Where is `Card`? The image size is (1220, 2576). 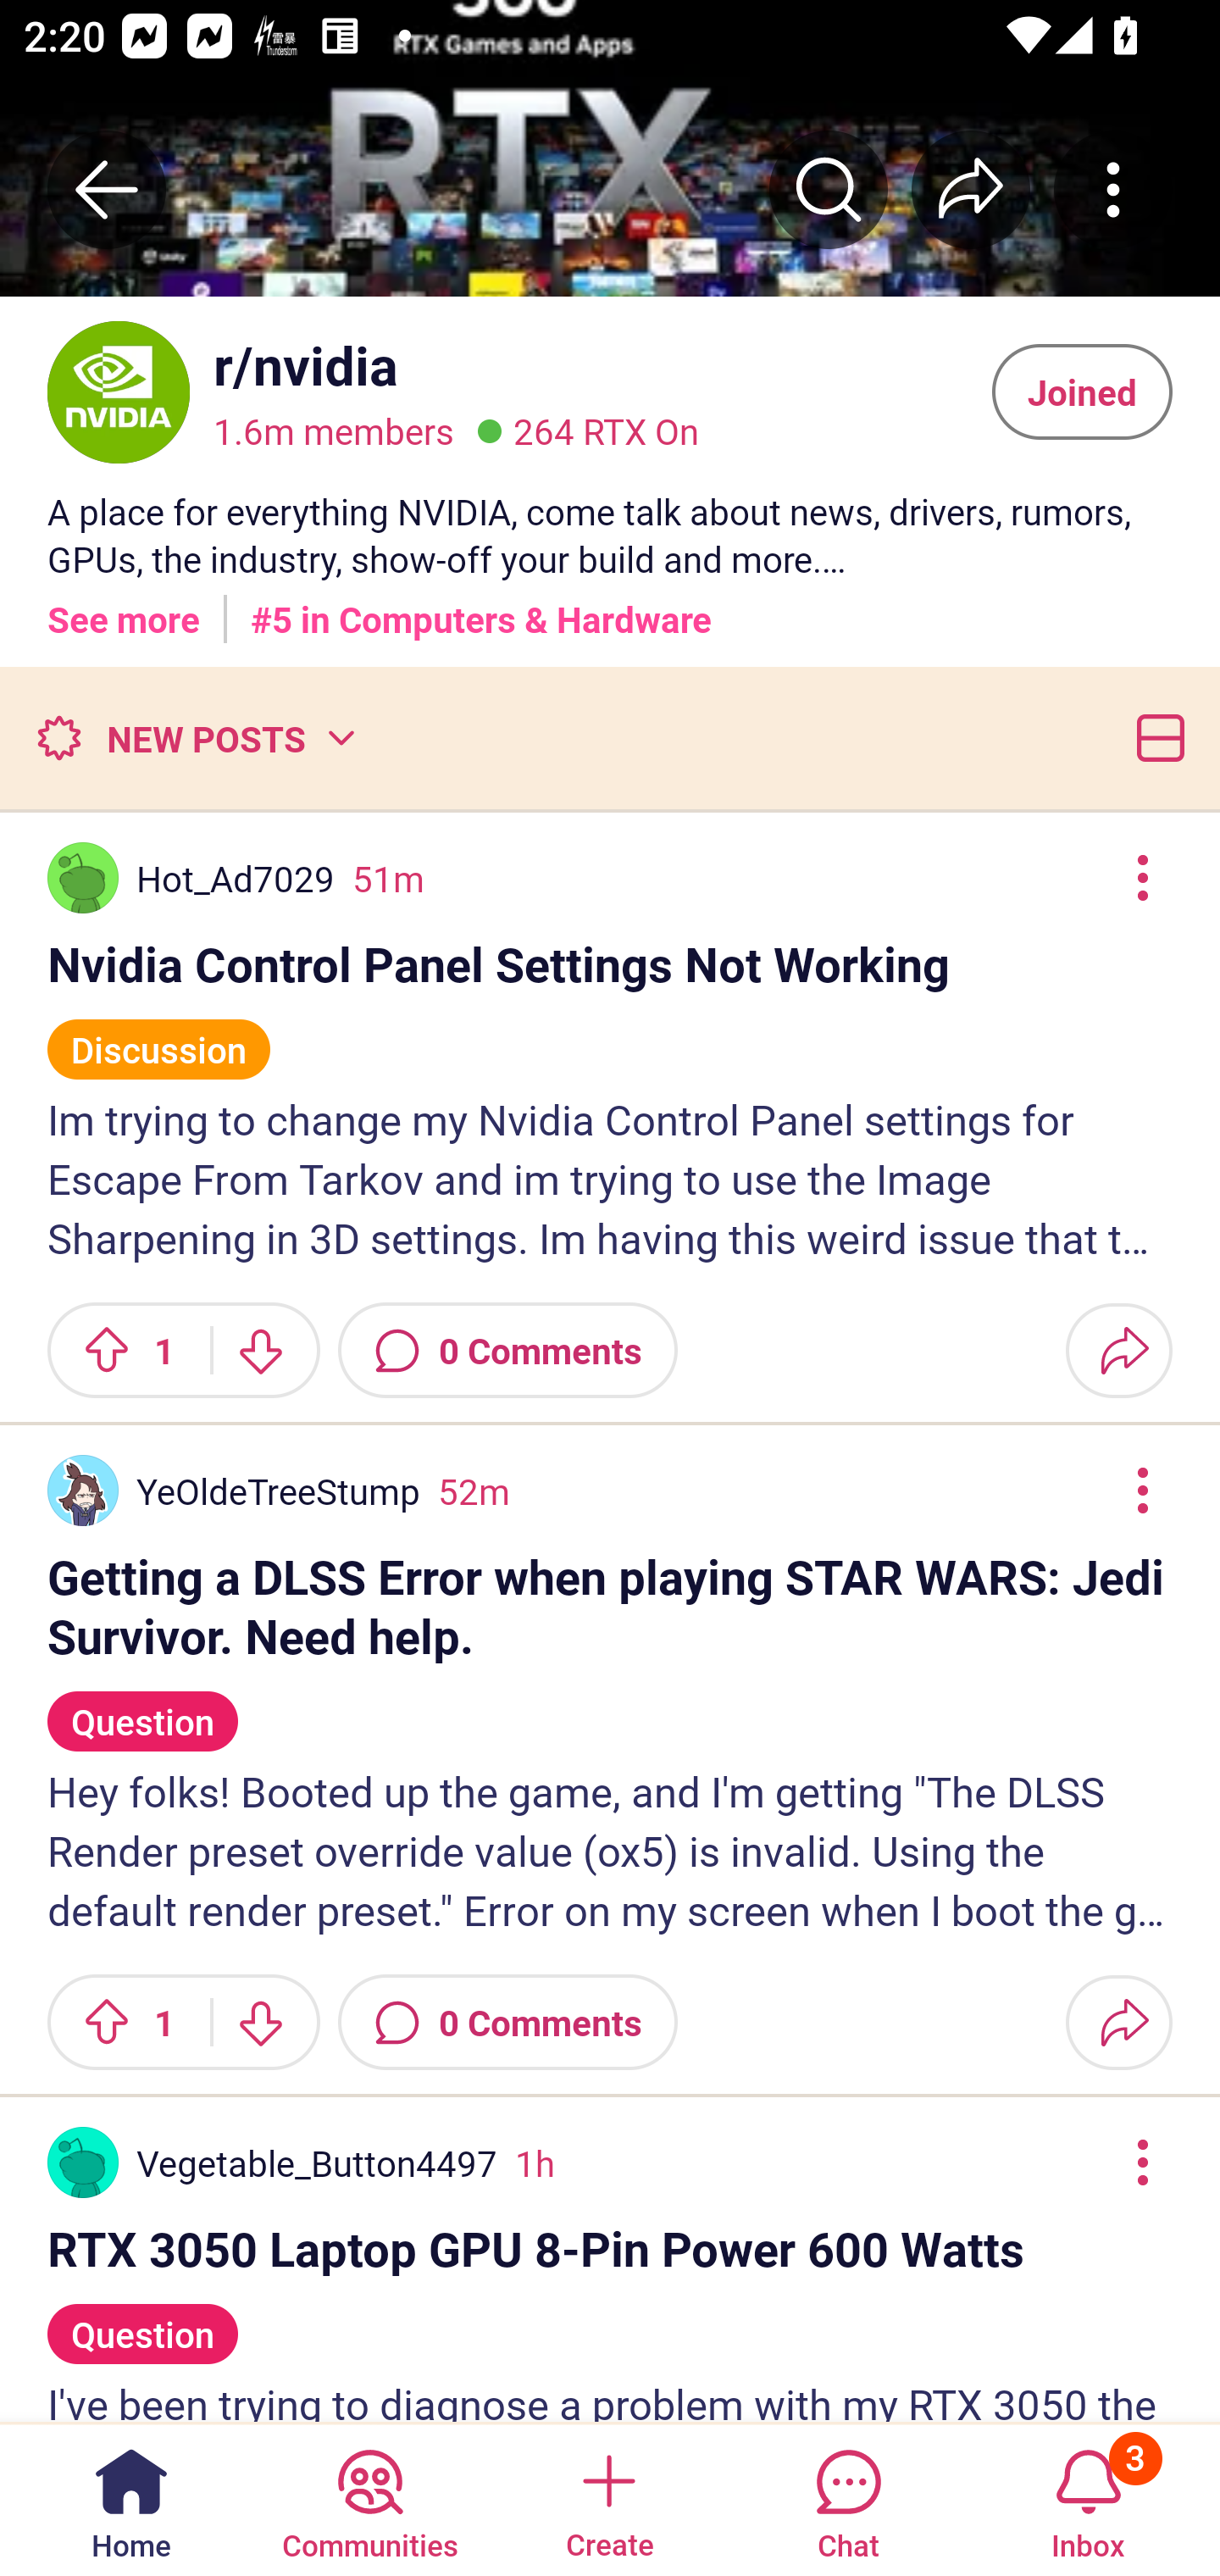
Card is located at coordinates (1154, 737).